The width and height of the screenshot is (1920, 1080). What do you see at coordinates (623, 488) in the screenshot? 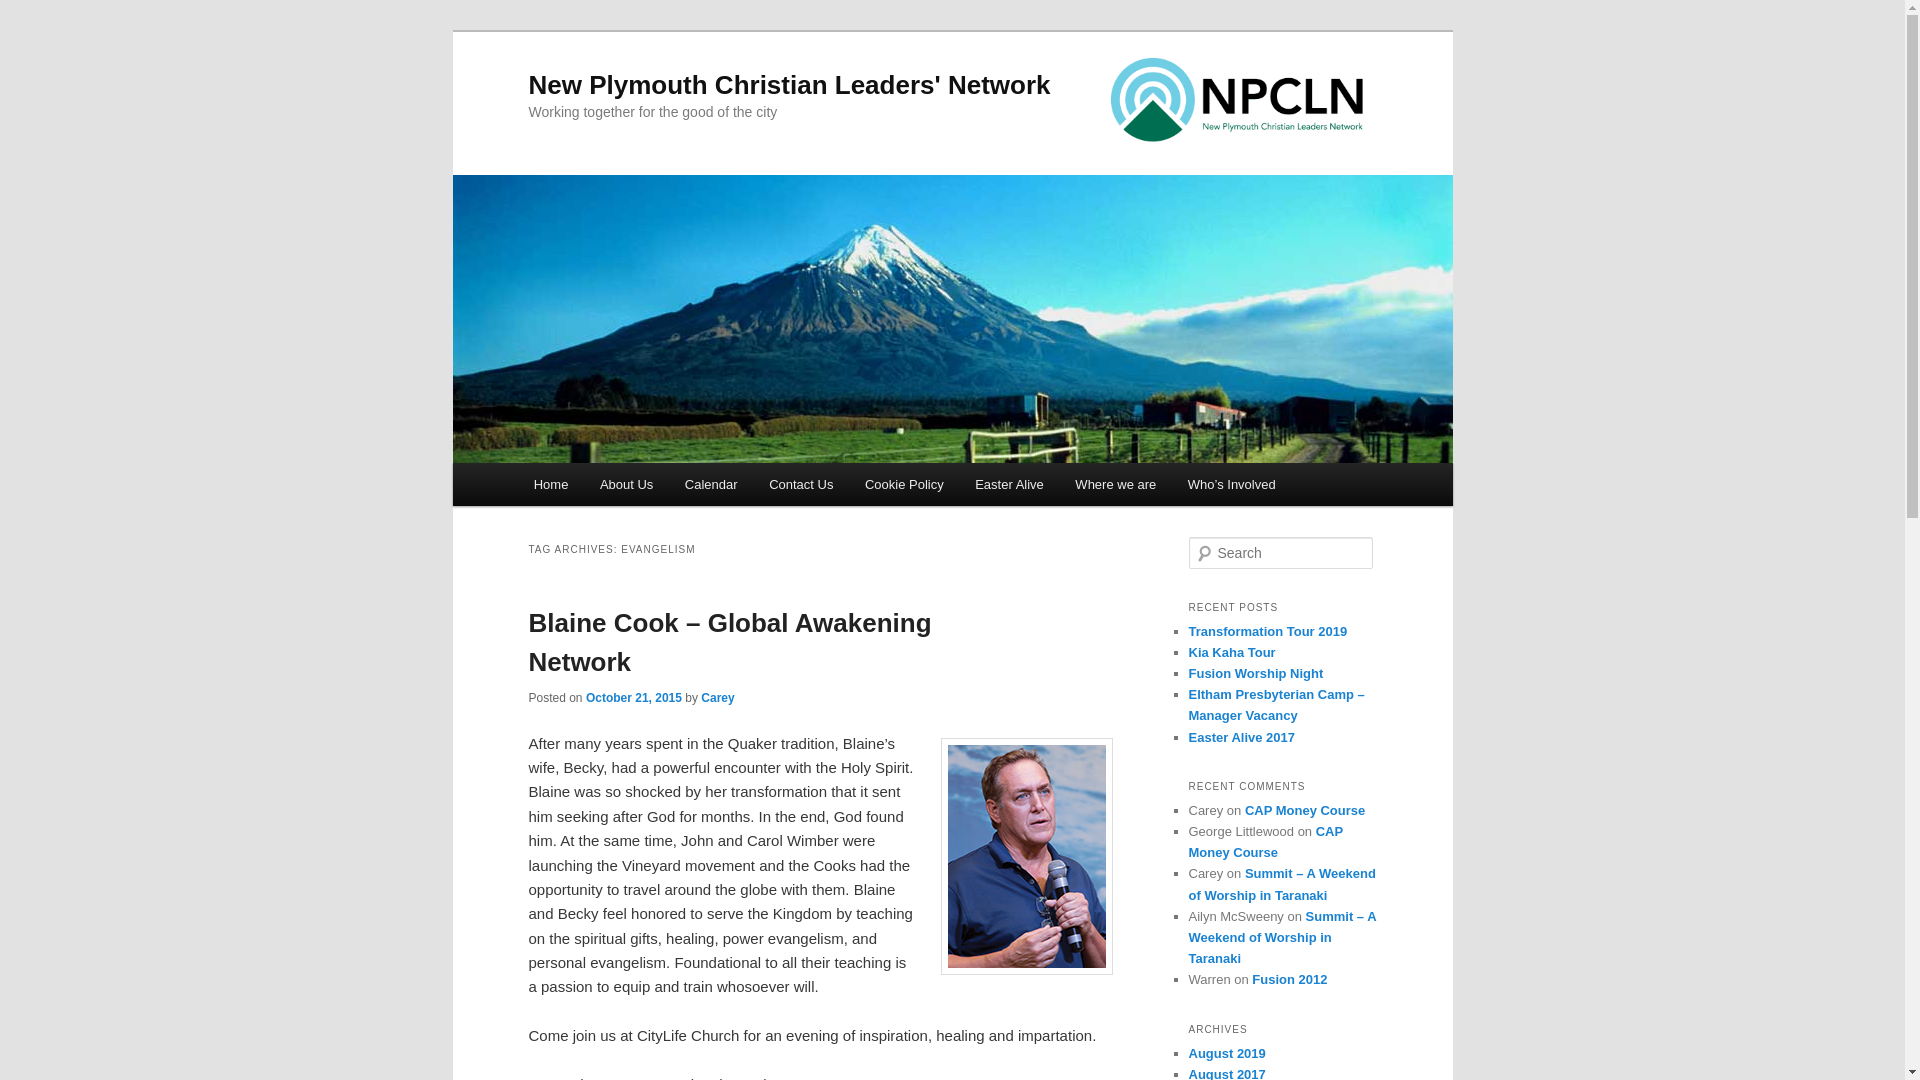
I see `Skip to primary content` at bounding box center [623, 488].